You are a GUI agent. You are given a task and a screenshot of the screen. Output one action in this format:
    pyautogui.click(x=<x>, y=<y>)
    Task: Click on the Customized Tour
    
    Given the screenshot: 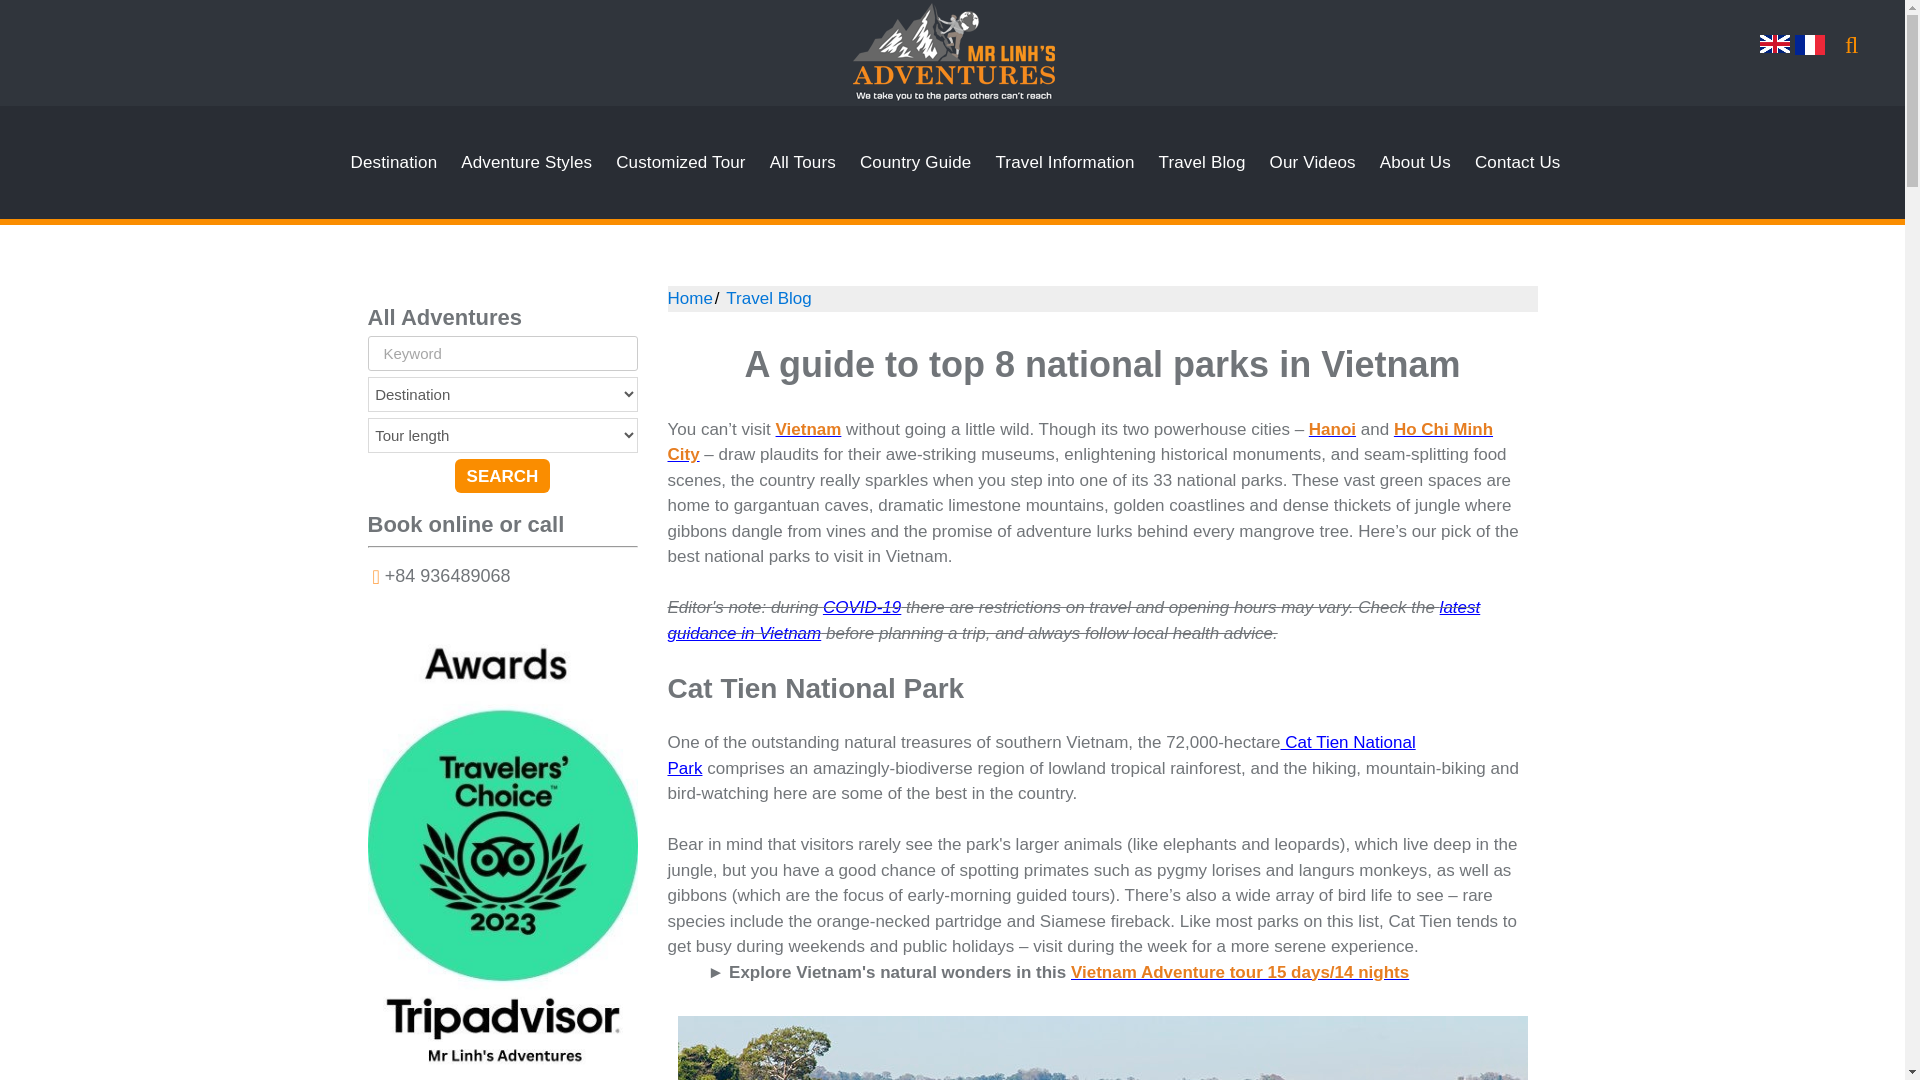 What is the action you would take?
    pyautogui.click(x=681, y=162)
    